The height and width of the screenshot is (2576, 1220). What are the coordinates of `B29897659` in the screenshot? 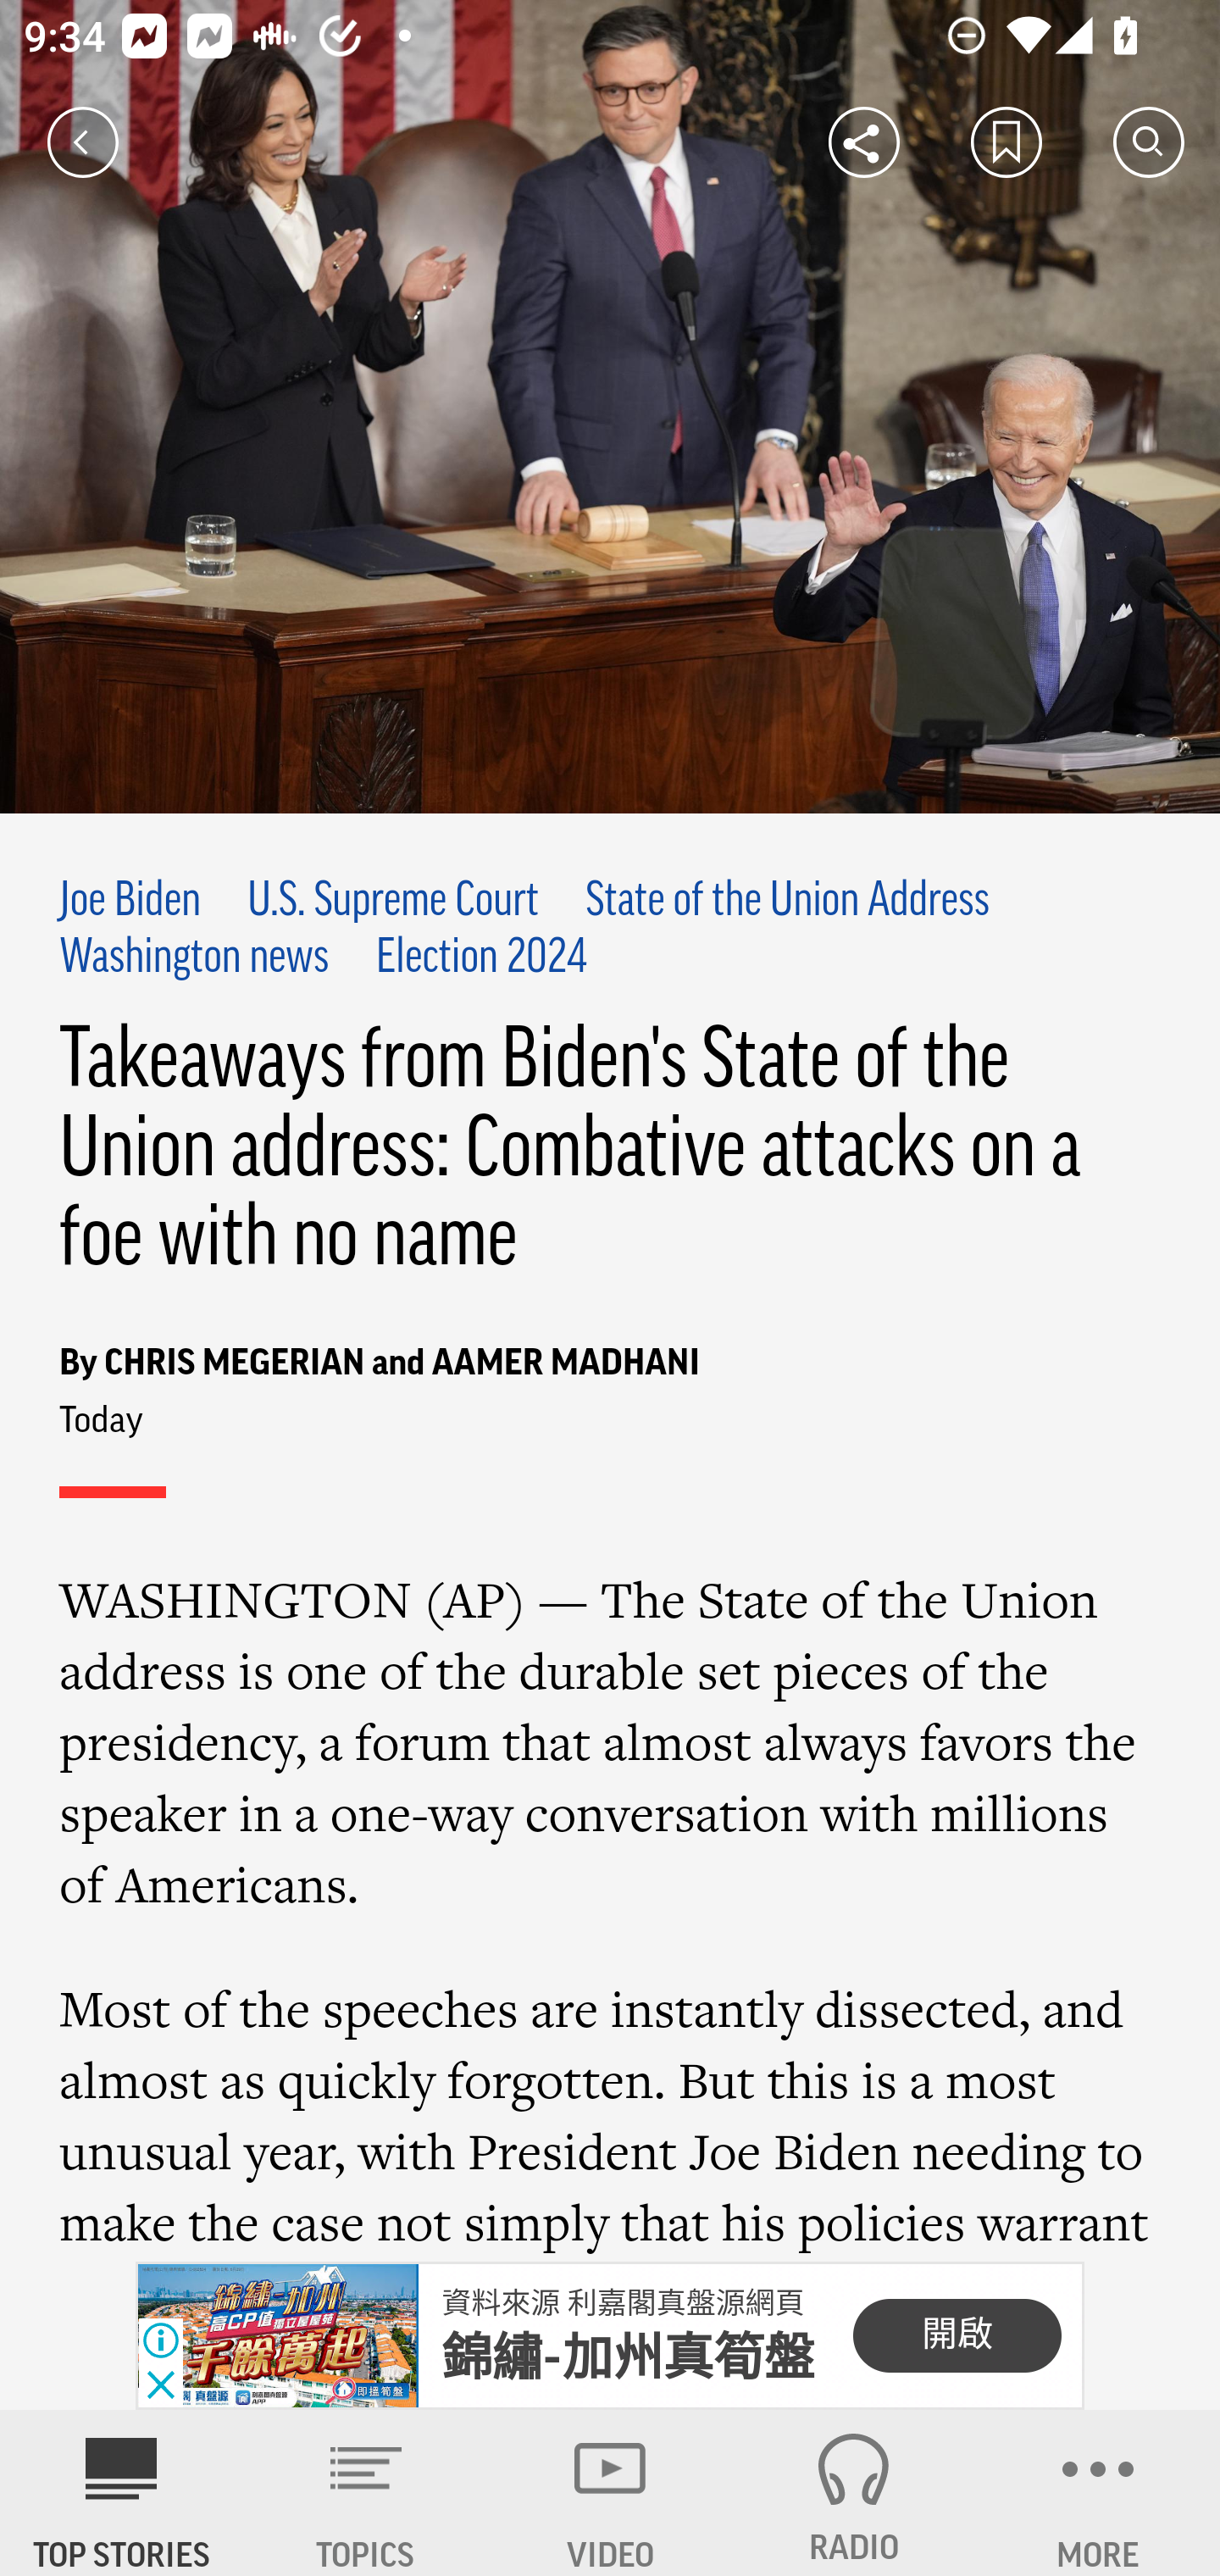 It's located at (277, 2336).